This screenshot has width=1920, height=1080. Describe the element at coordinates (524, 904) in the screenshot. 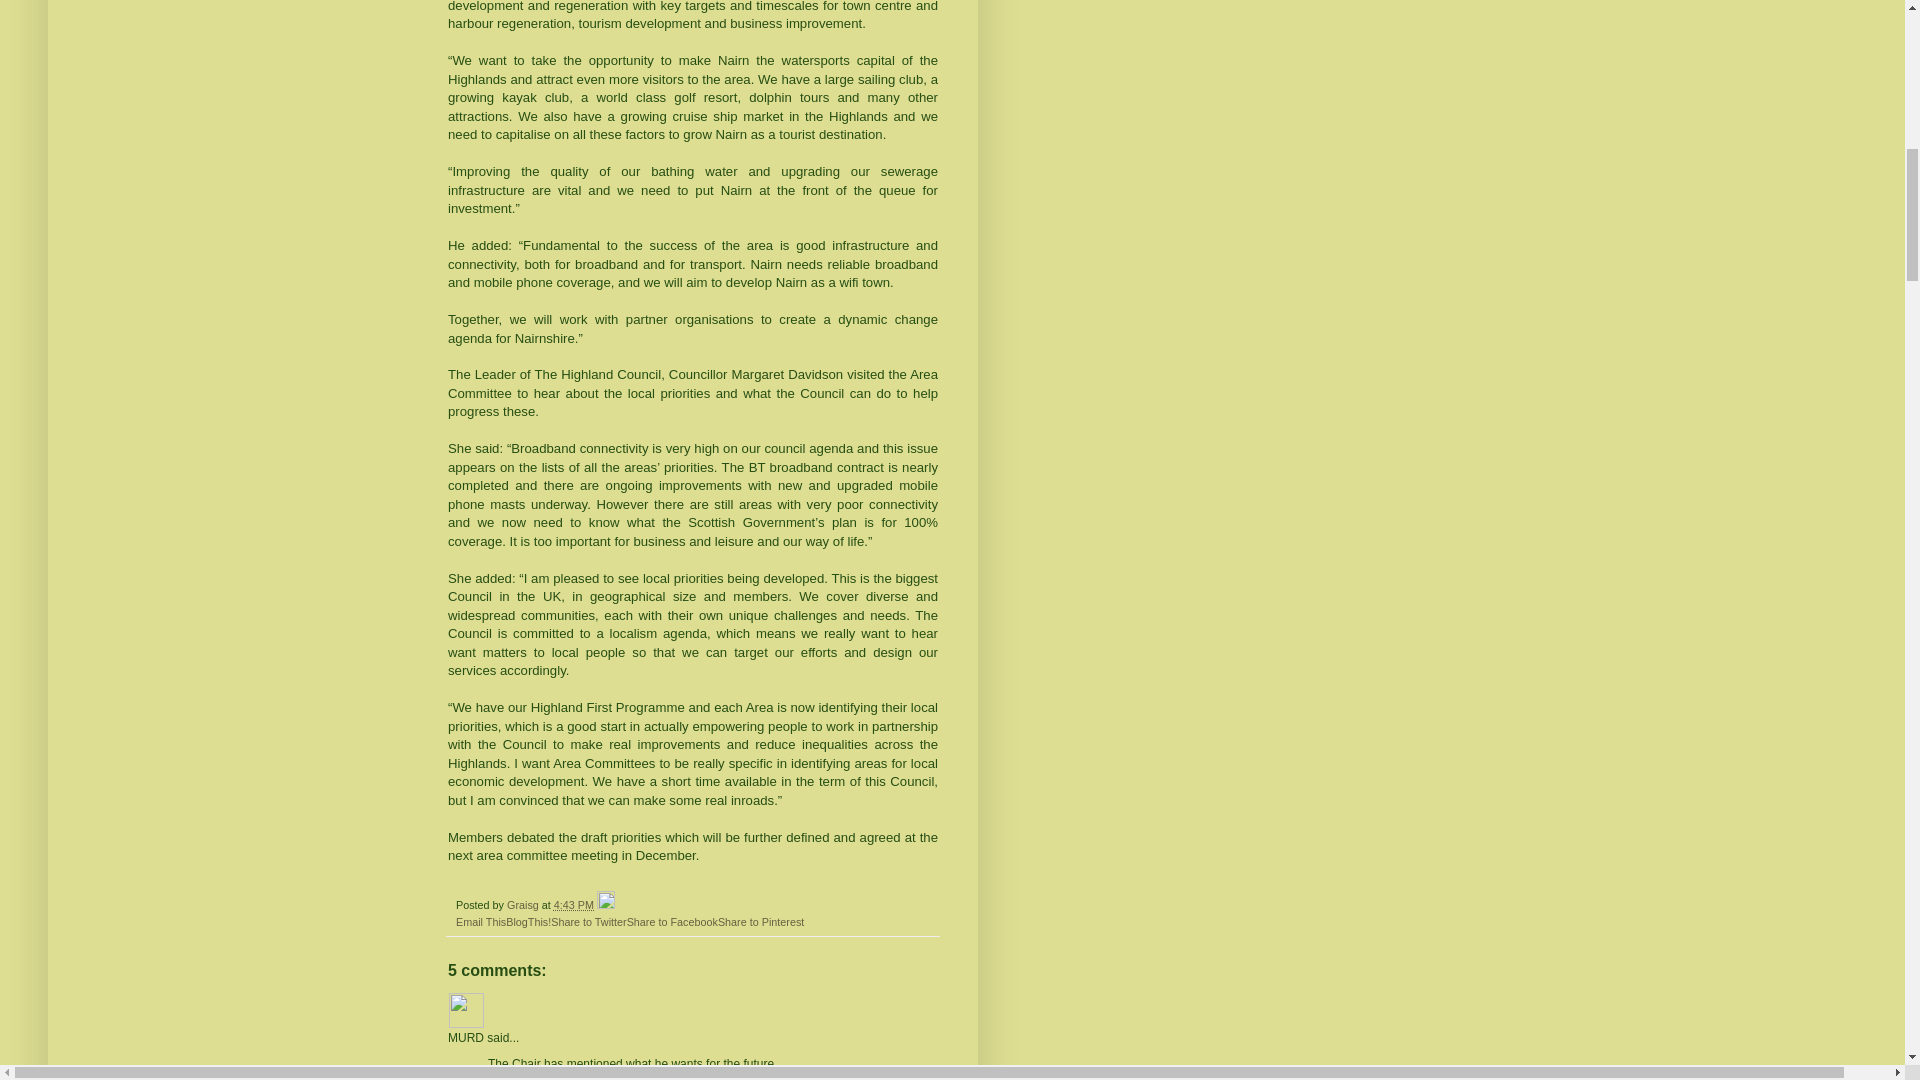

I see `Graisg` at that location.